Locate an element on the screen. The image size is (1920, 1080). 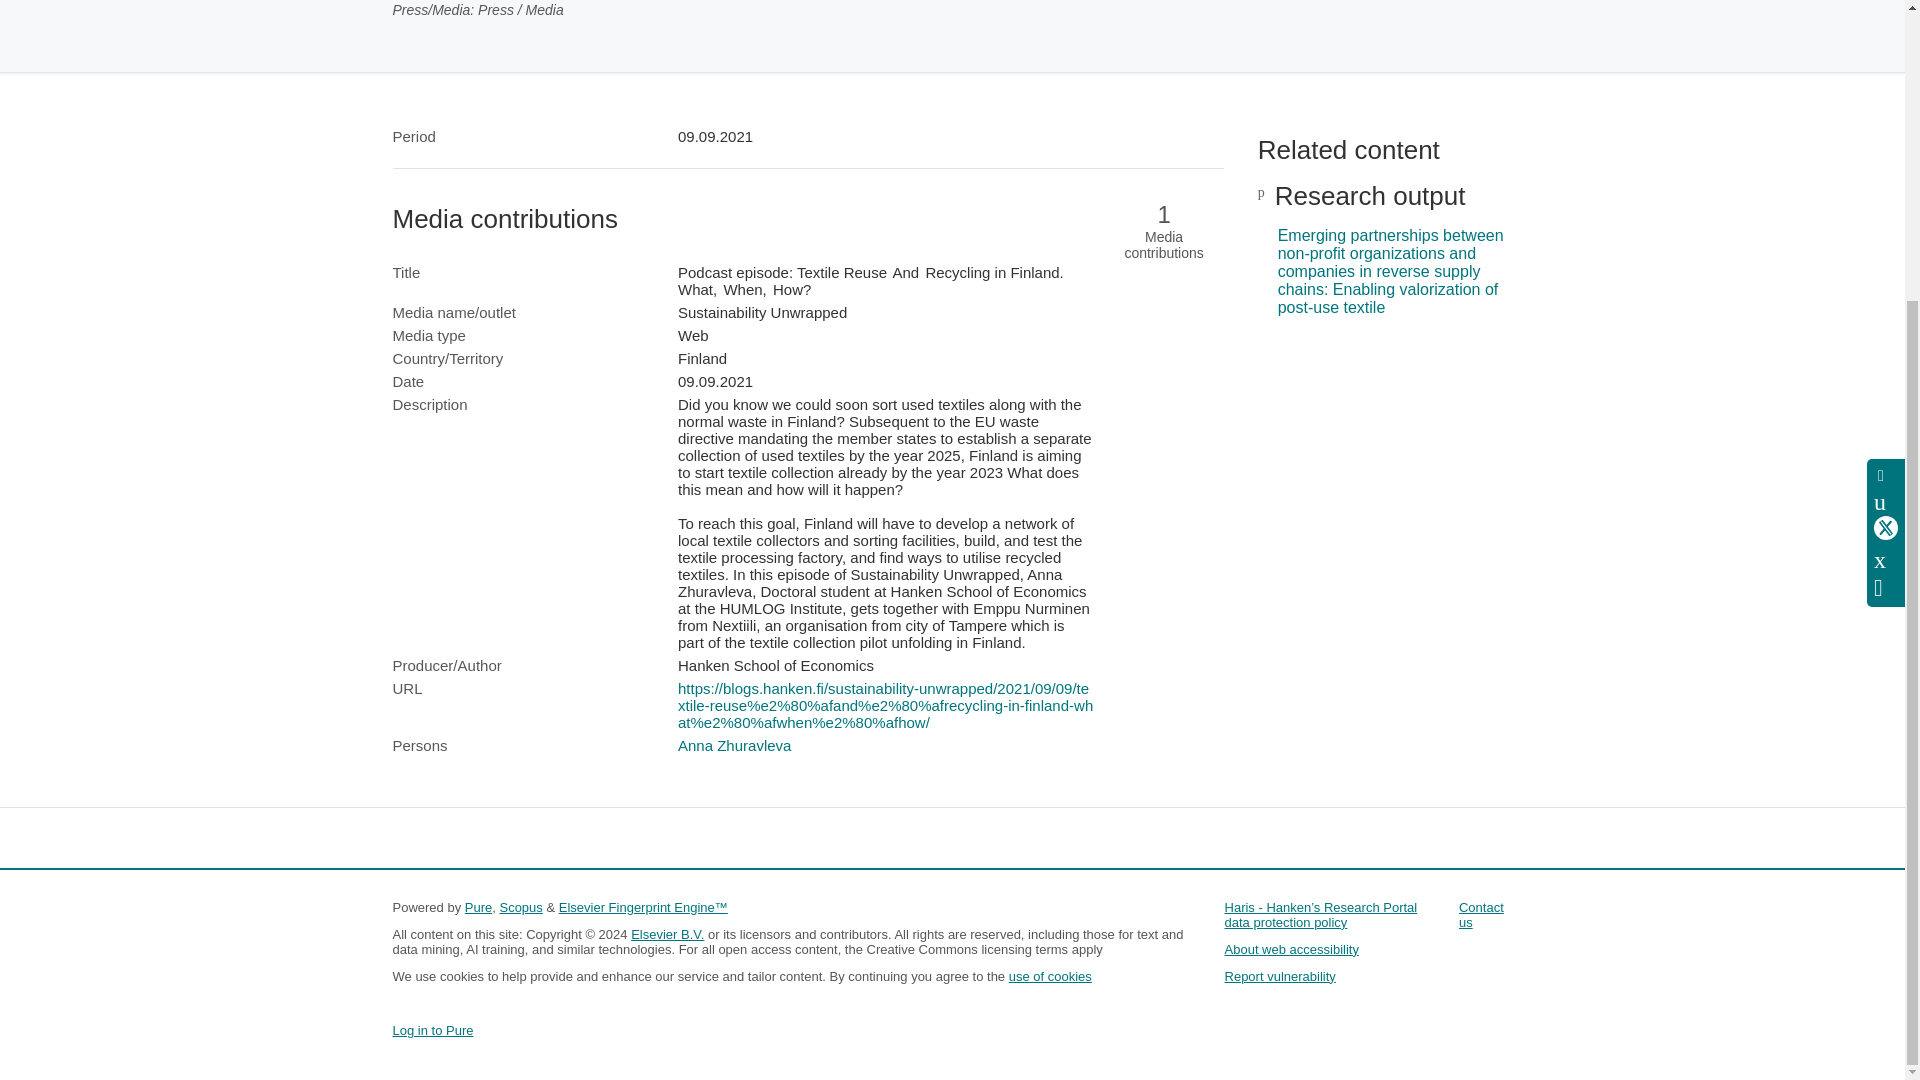
Elsevier B.V. is located at coordinates (668, 934).